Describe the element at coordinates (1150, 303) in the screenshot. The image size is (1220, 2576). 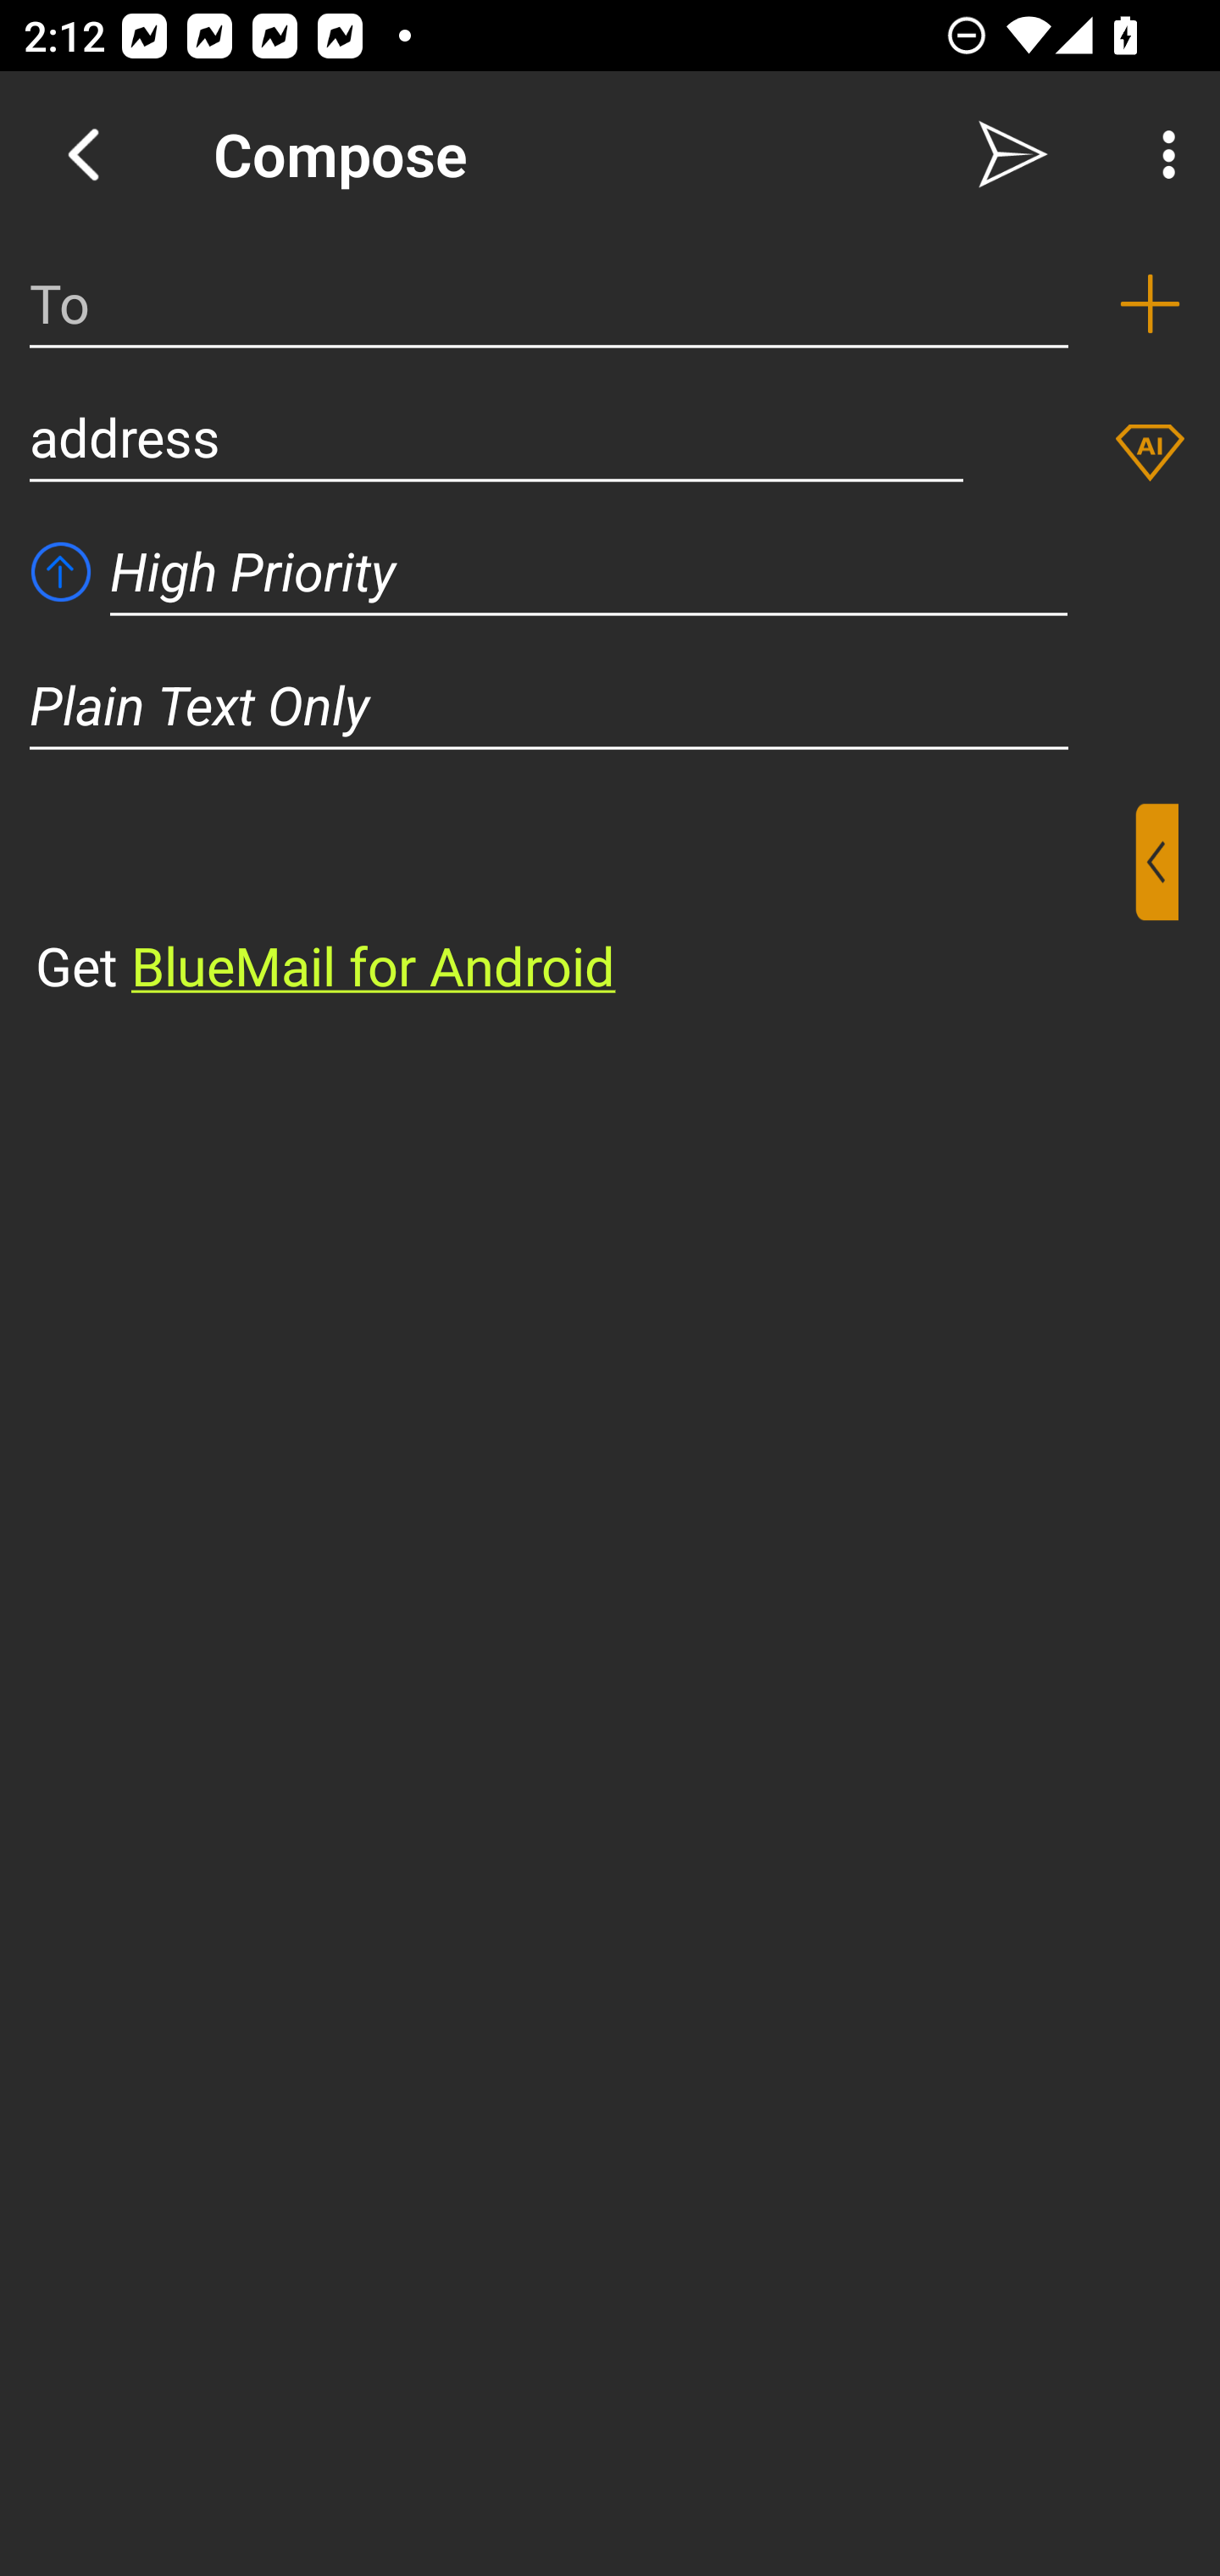
I see `Add recipient (To)` at that location.